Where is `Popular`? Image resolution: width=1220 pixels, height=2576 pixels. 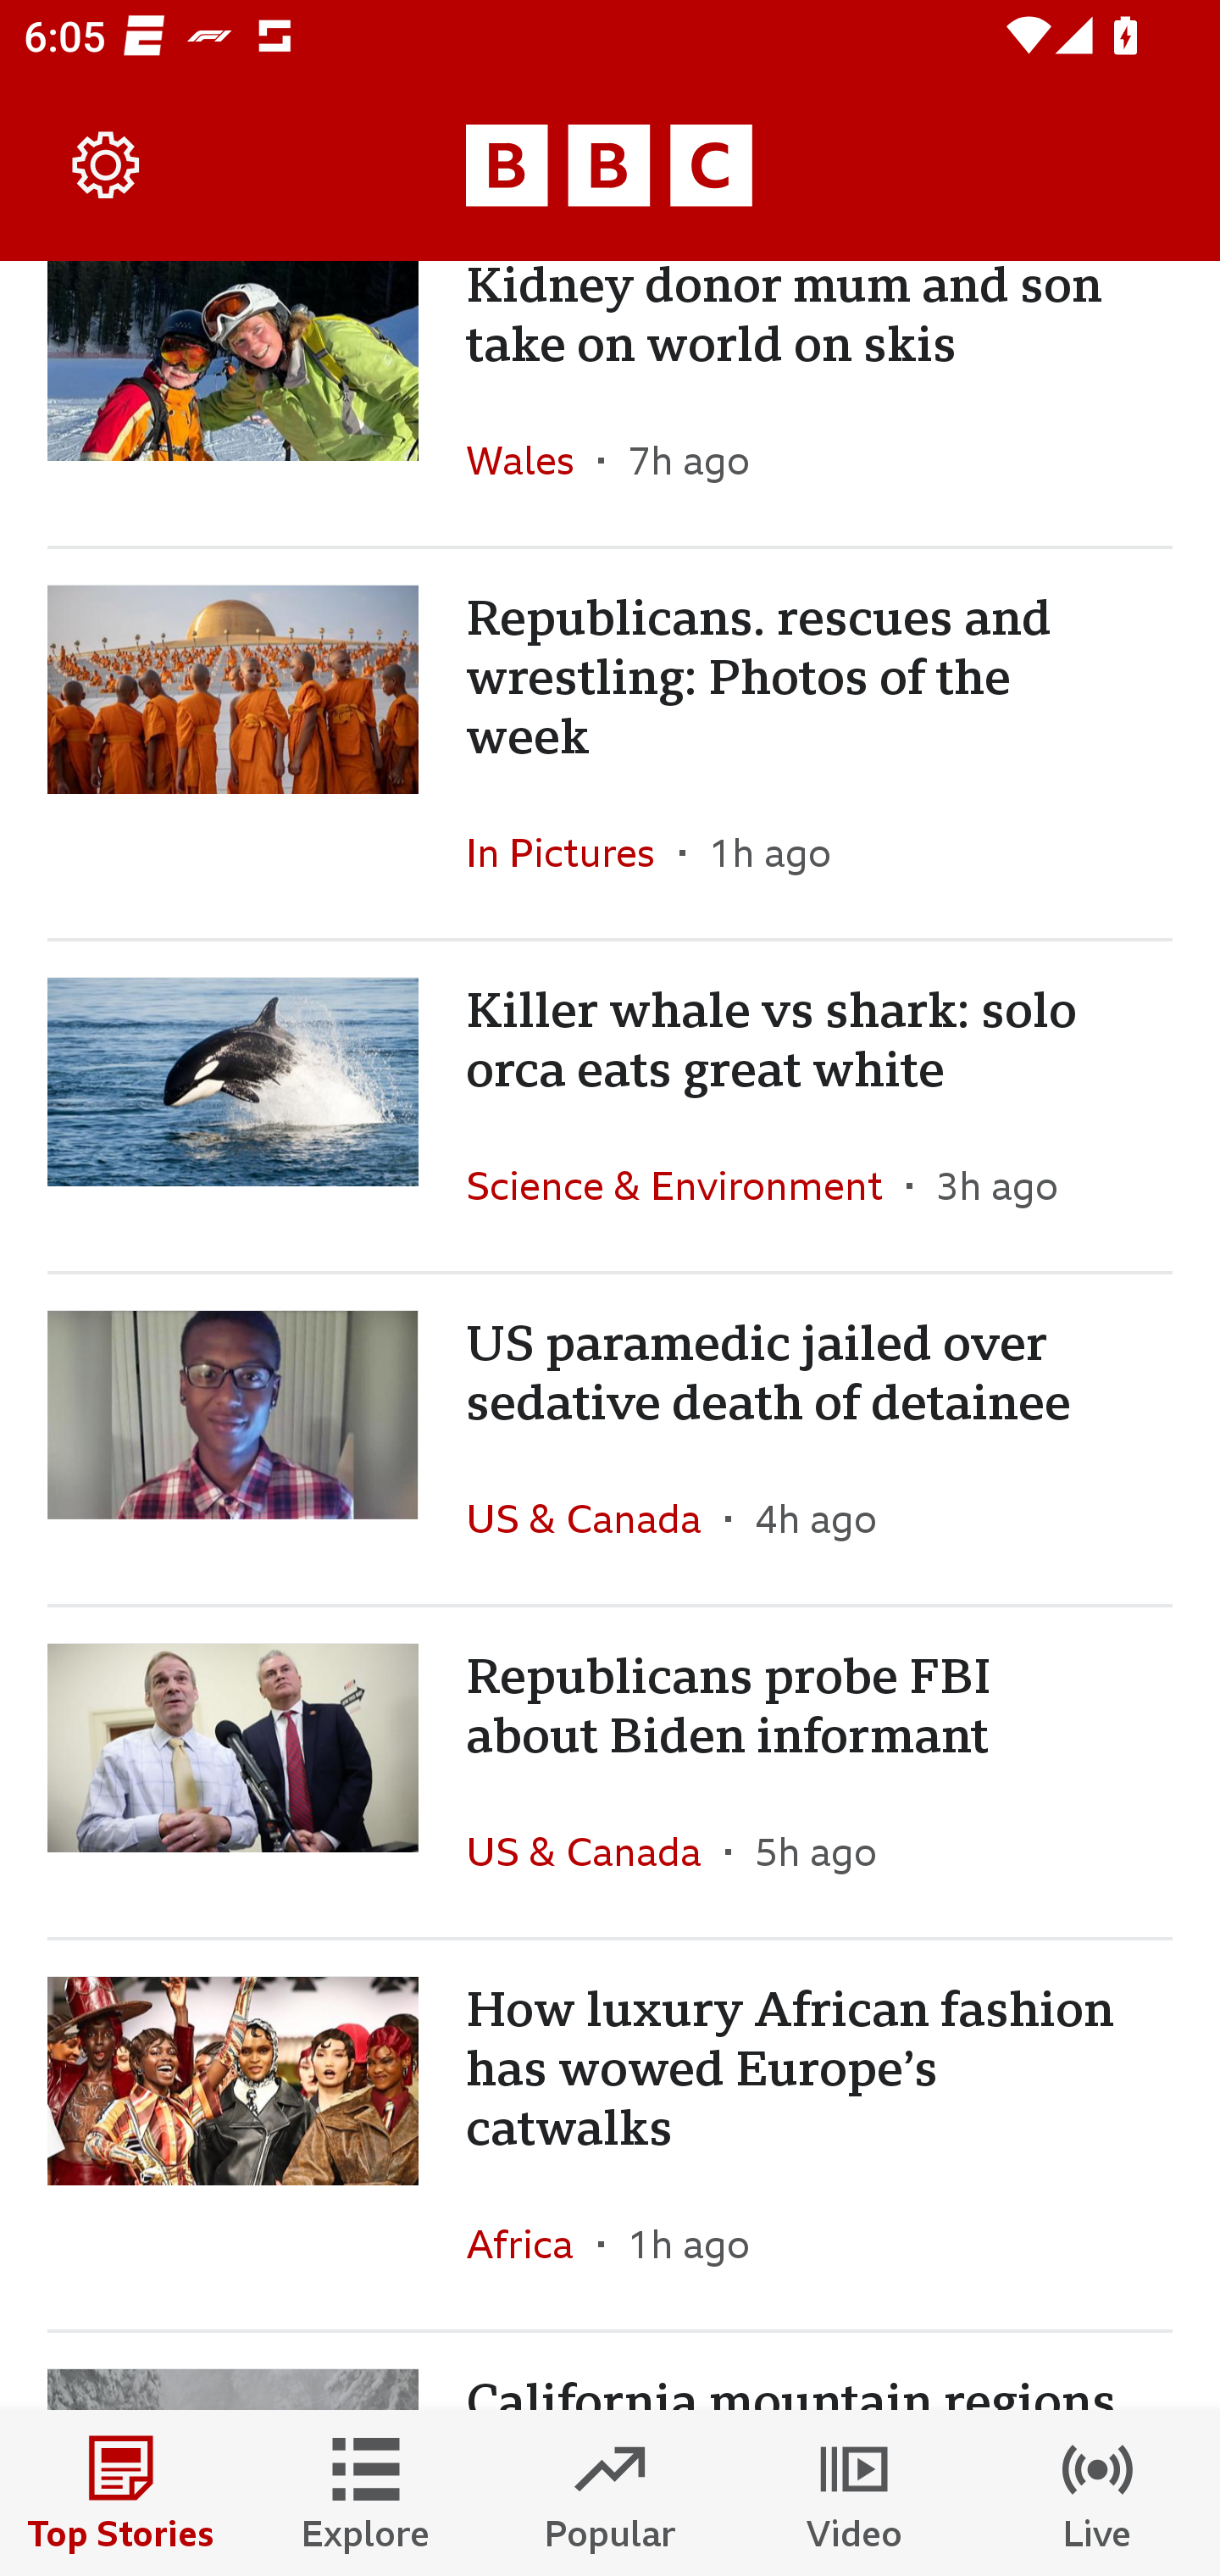
Popular is located at coordinates (610, 2493).